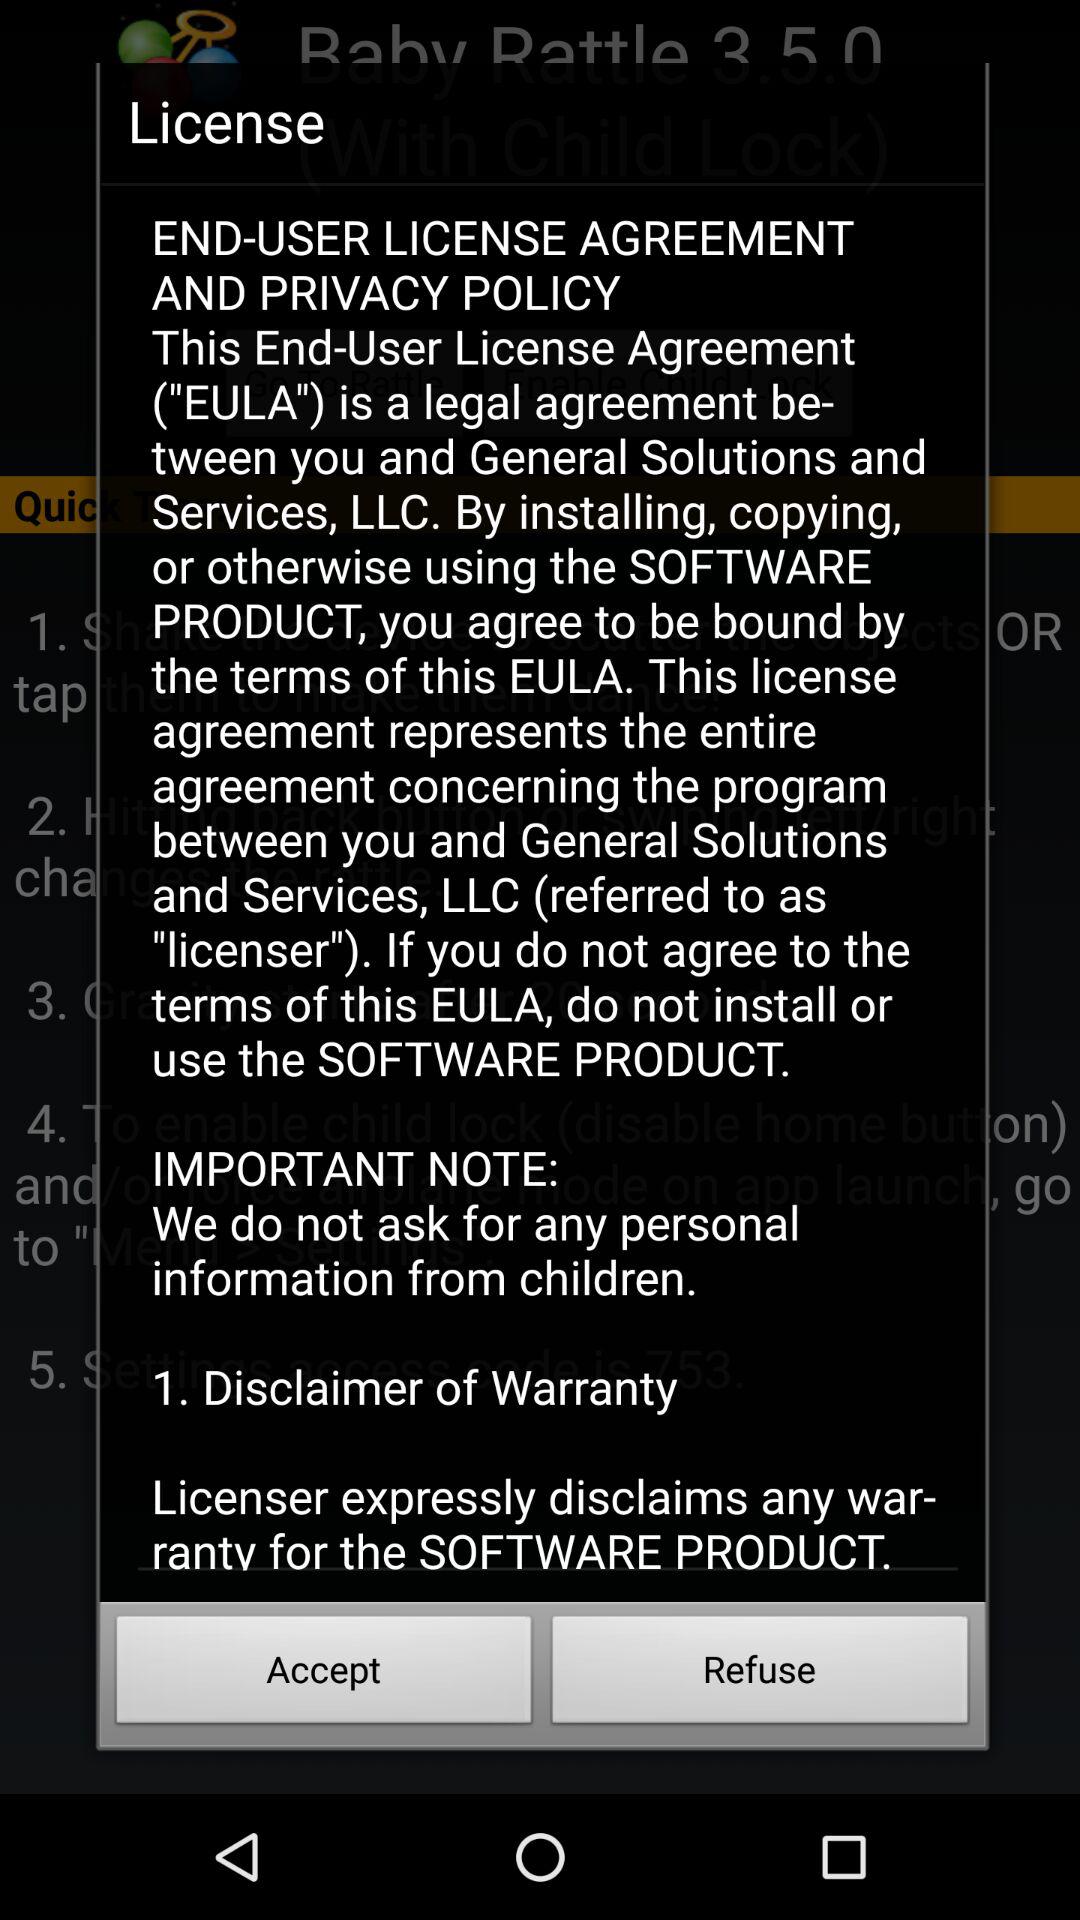 The height and width of the screenshot is (1920, 1080). I want to click on launch item to the left of refuse item, so click(324, 1675).